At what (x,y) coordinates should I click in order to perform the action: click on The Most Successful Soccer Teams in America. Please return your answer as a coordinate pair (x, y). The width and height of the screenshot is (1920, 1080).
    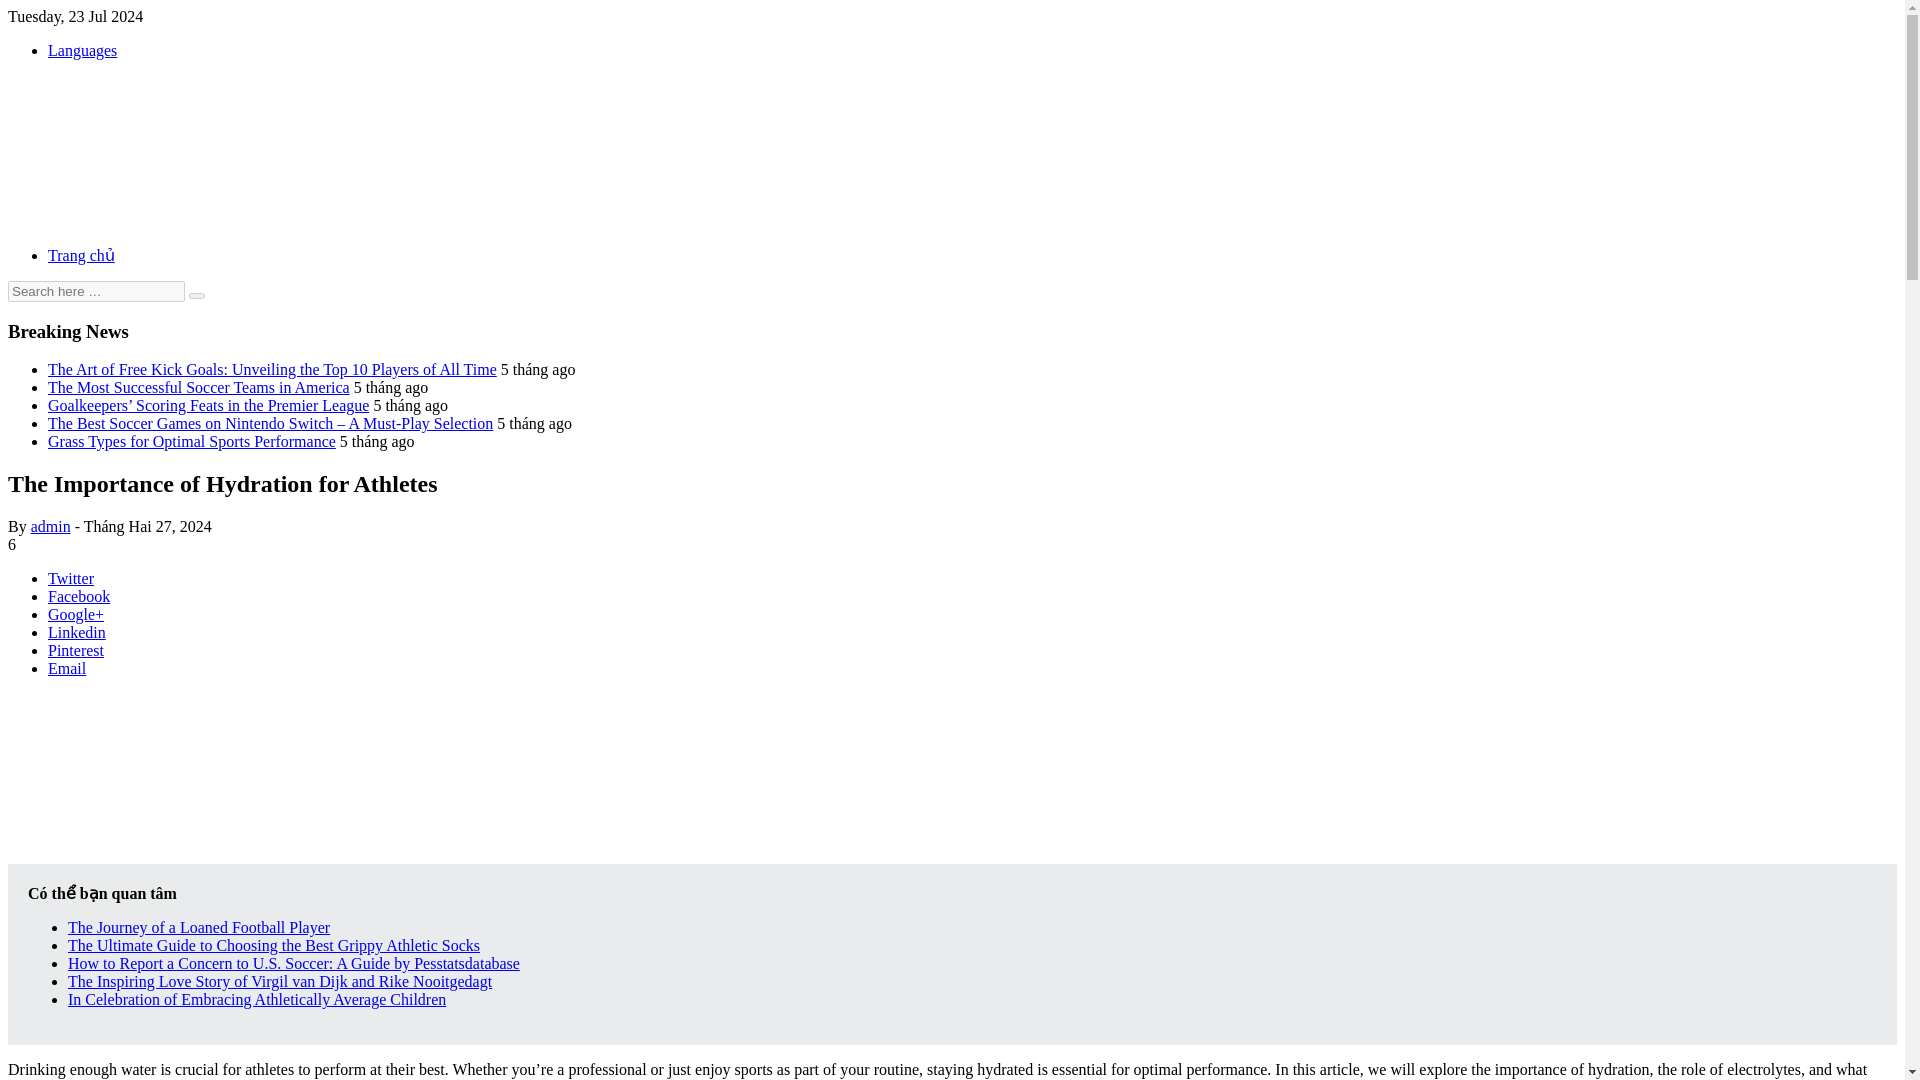
    Looking at the image, I should click on (198, 388).